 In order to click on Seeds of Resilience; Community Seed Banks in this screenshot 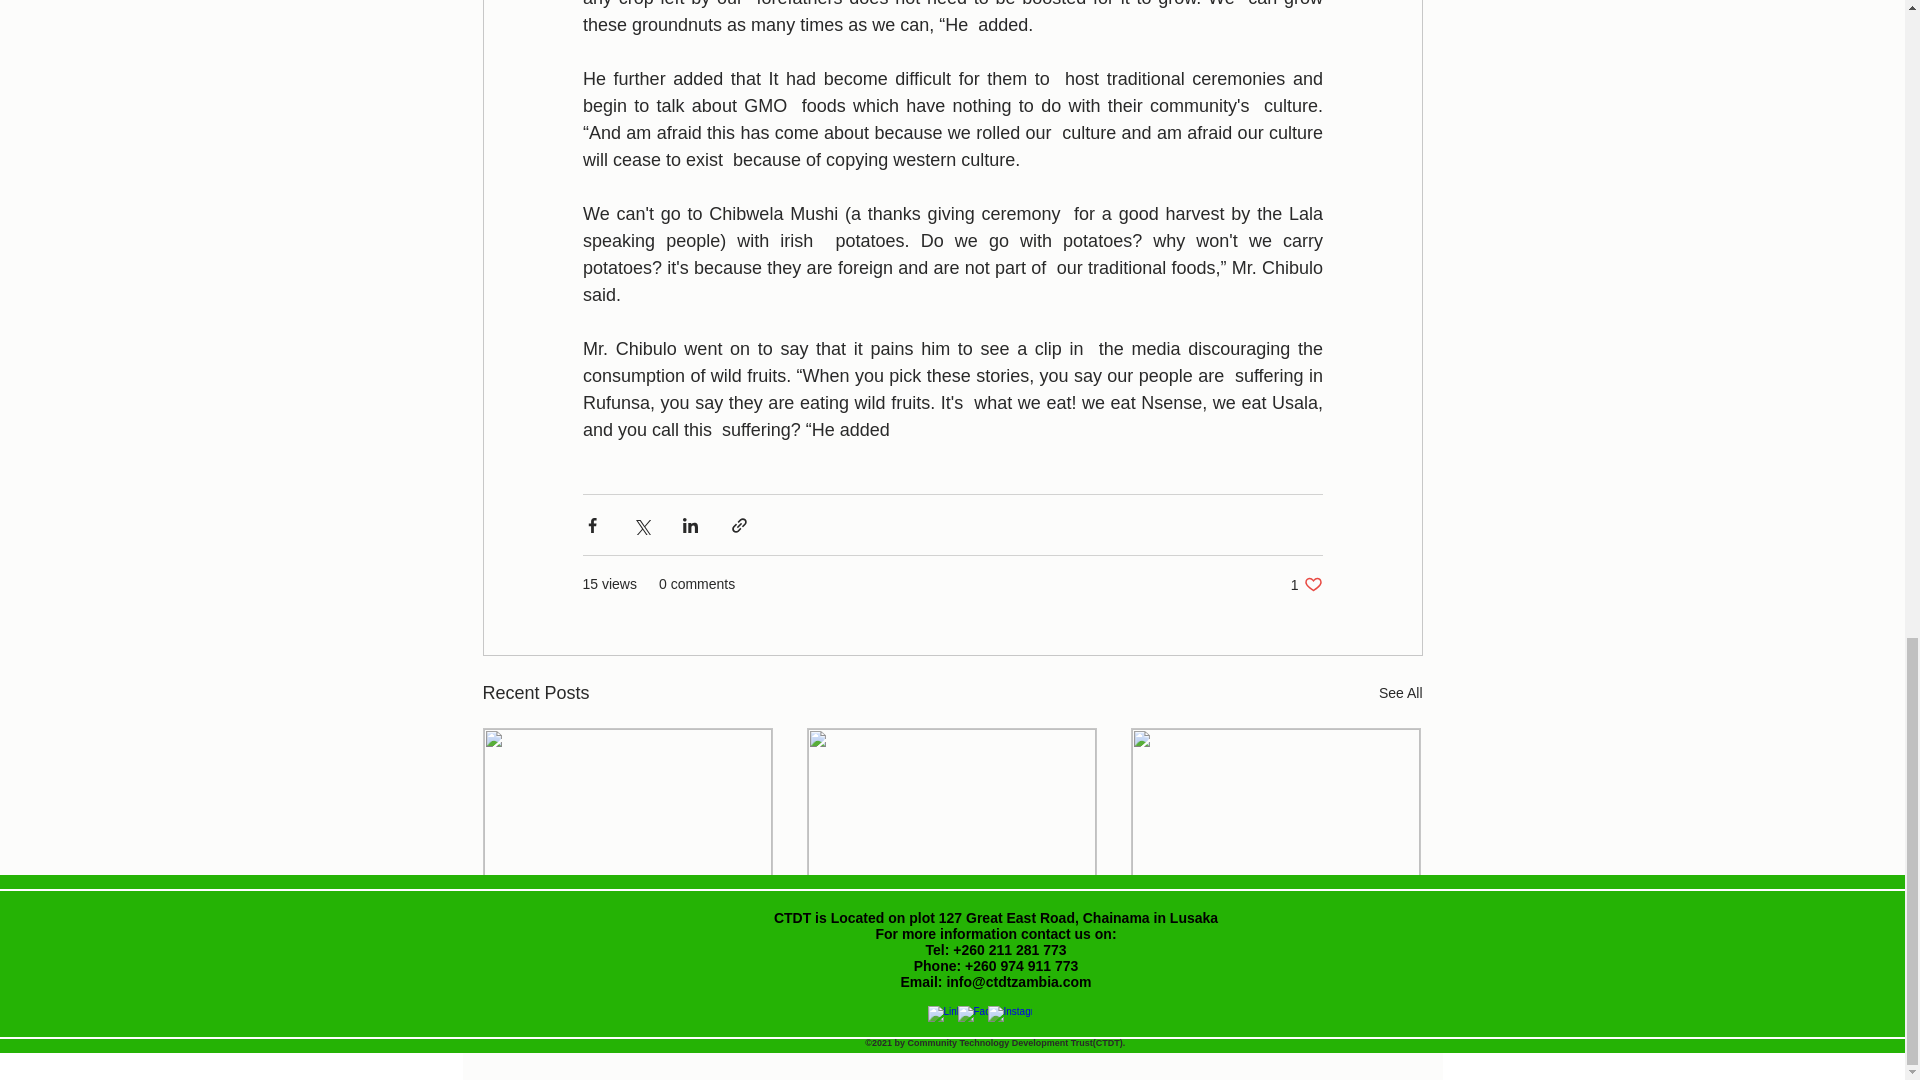, I will do `click(951, 935)`.